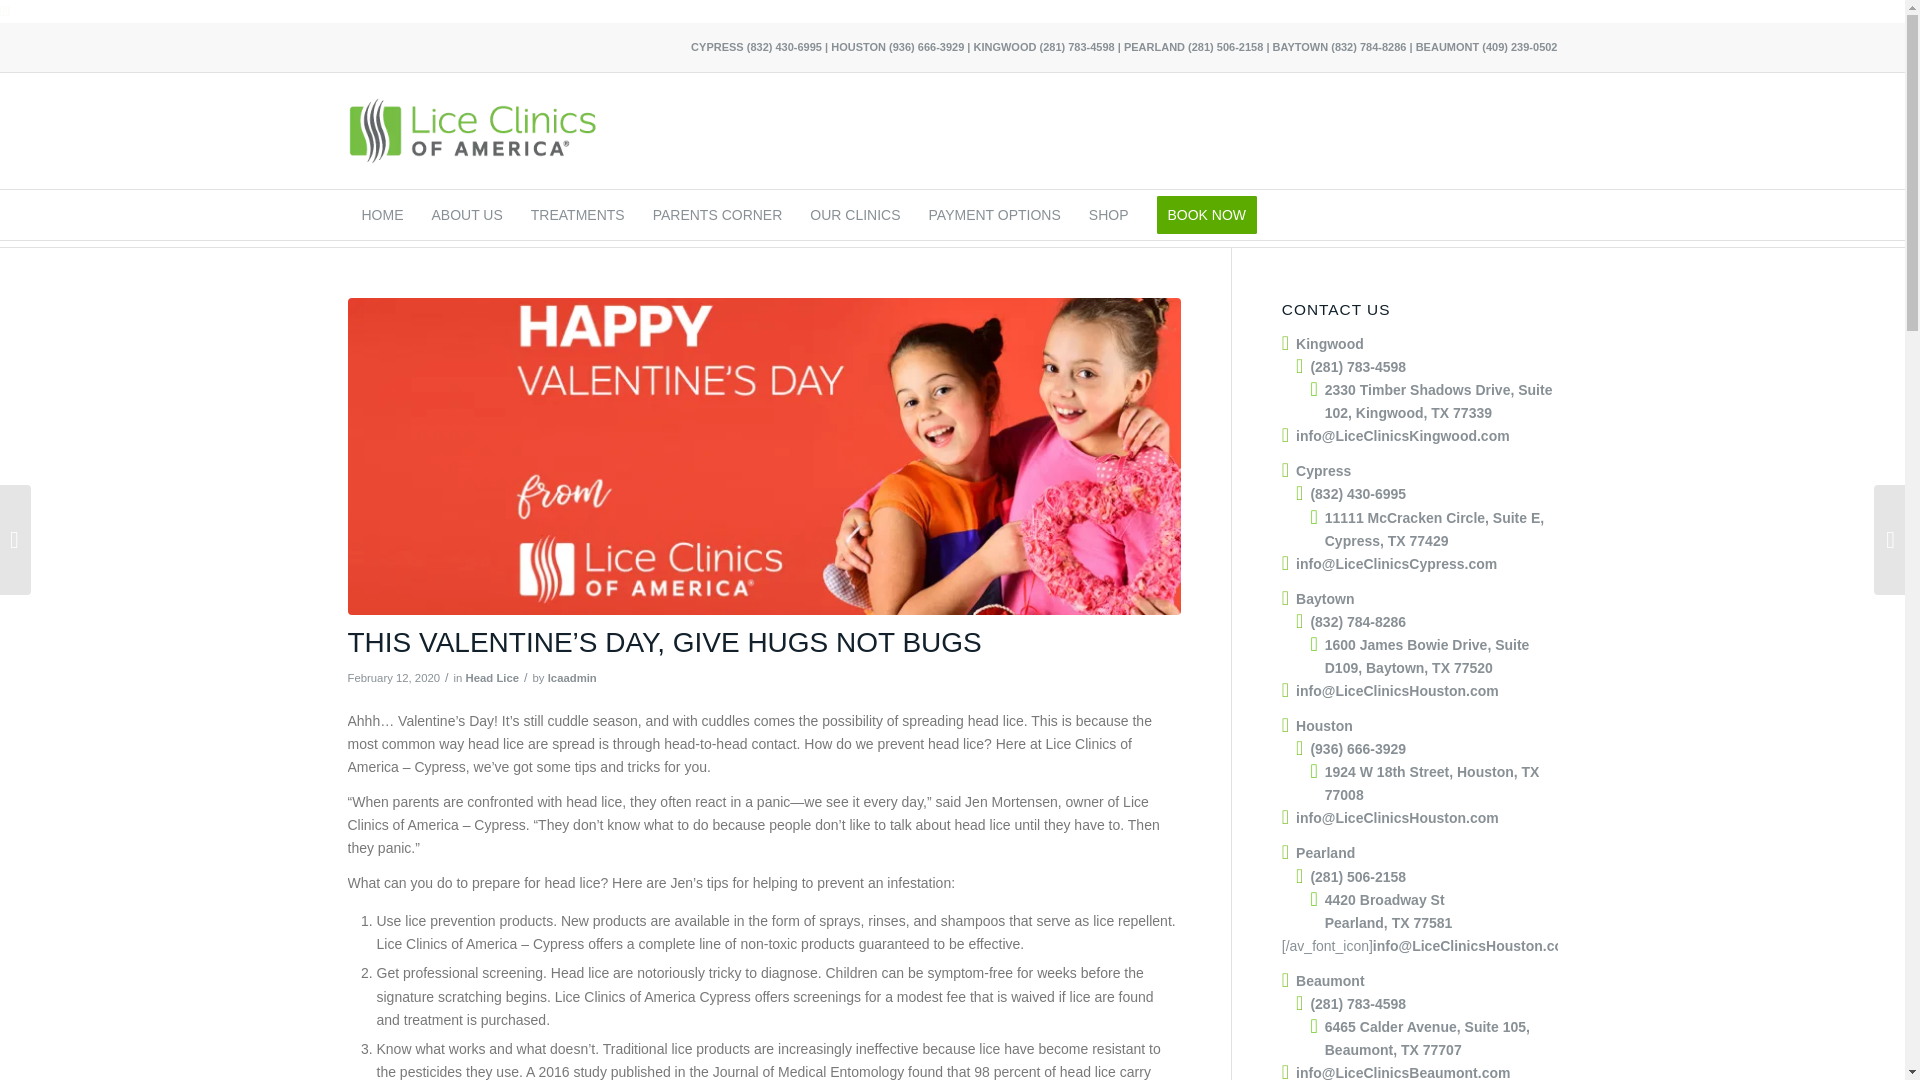 The width and height of the screenshot is (1920, 1080). Describe the element at coordinates (493, 677) in the screenshot. I see `Head Lice` at that location.